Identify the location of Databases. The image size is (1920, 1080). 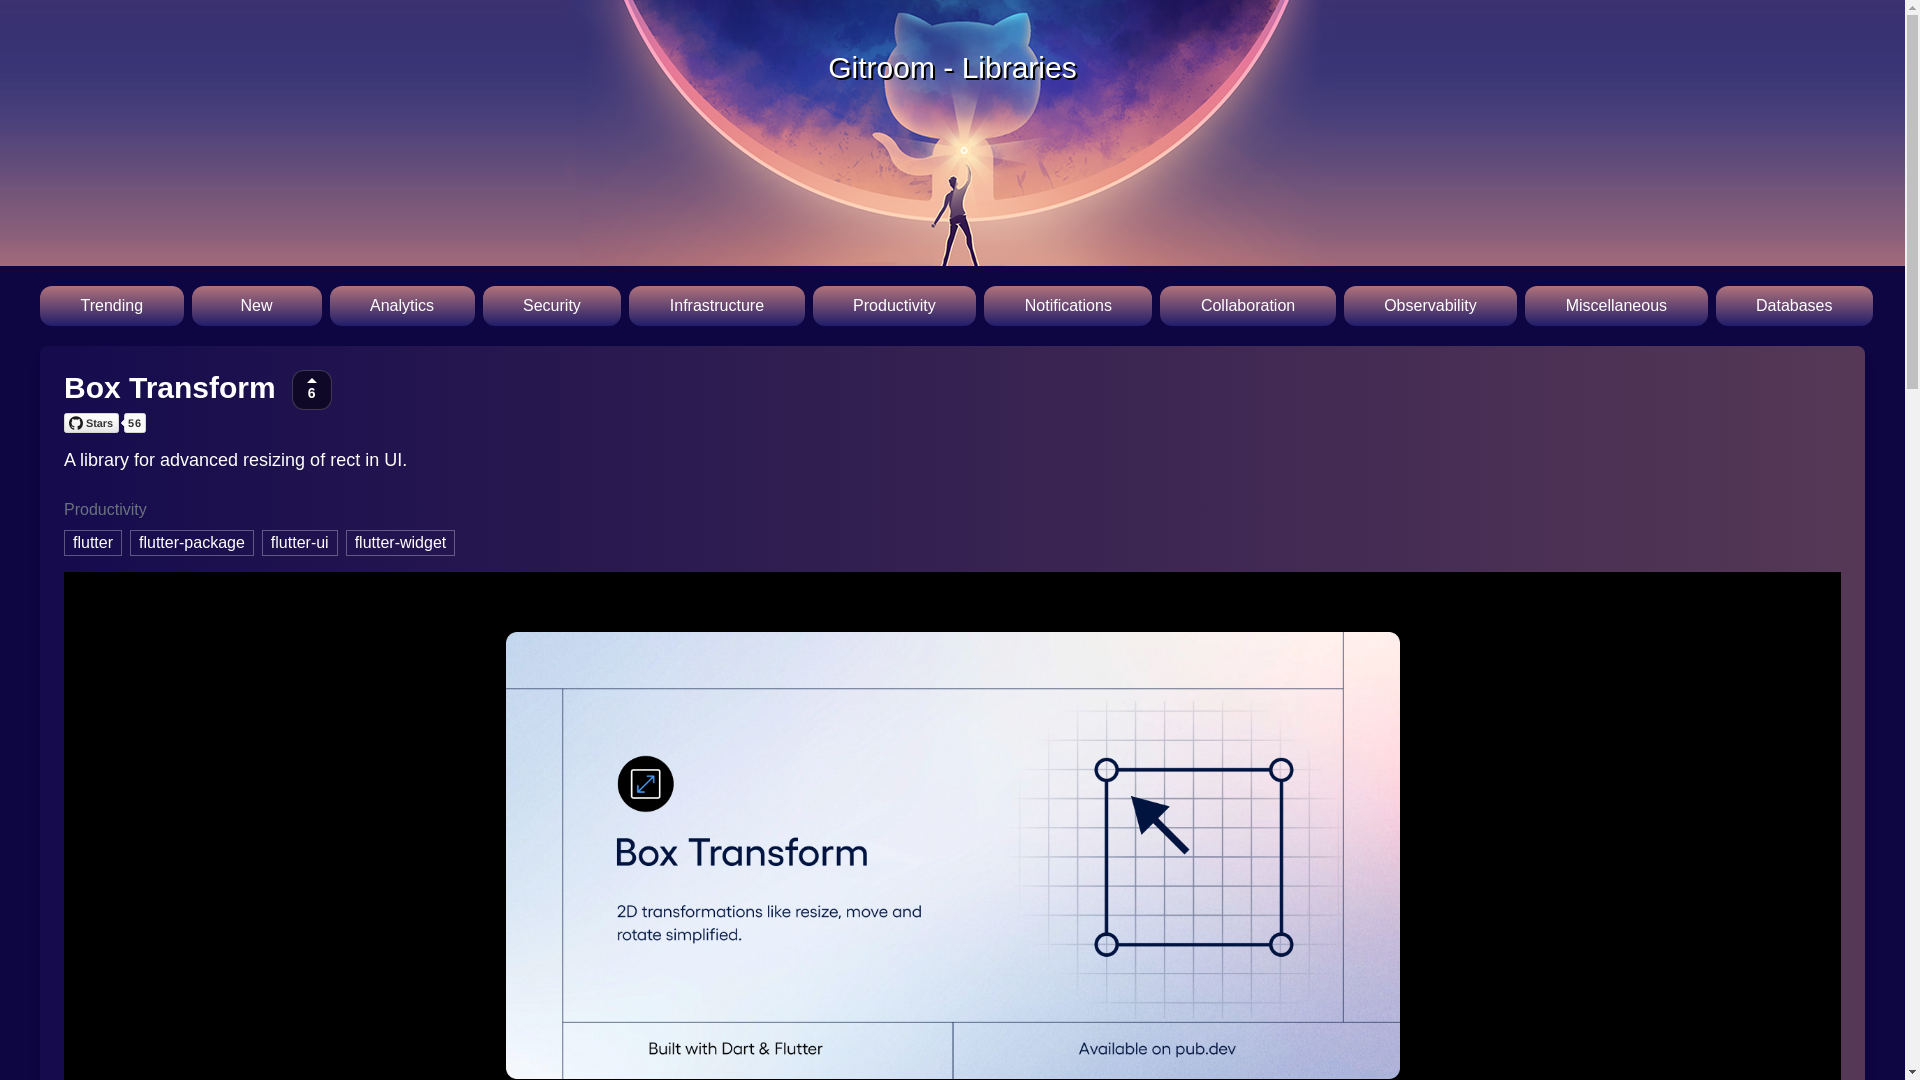
(1794, 306).